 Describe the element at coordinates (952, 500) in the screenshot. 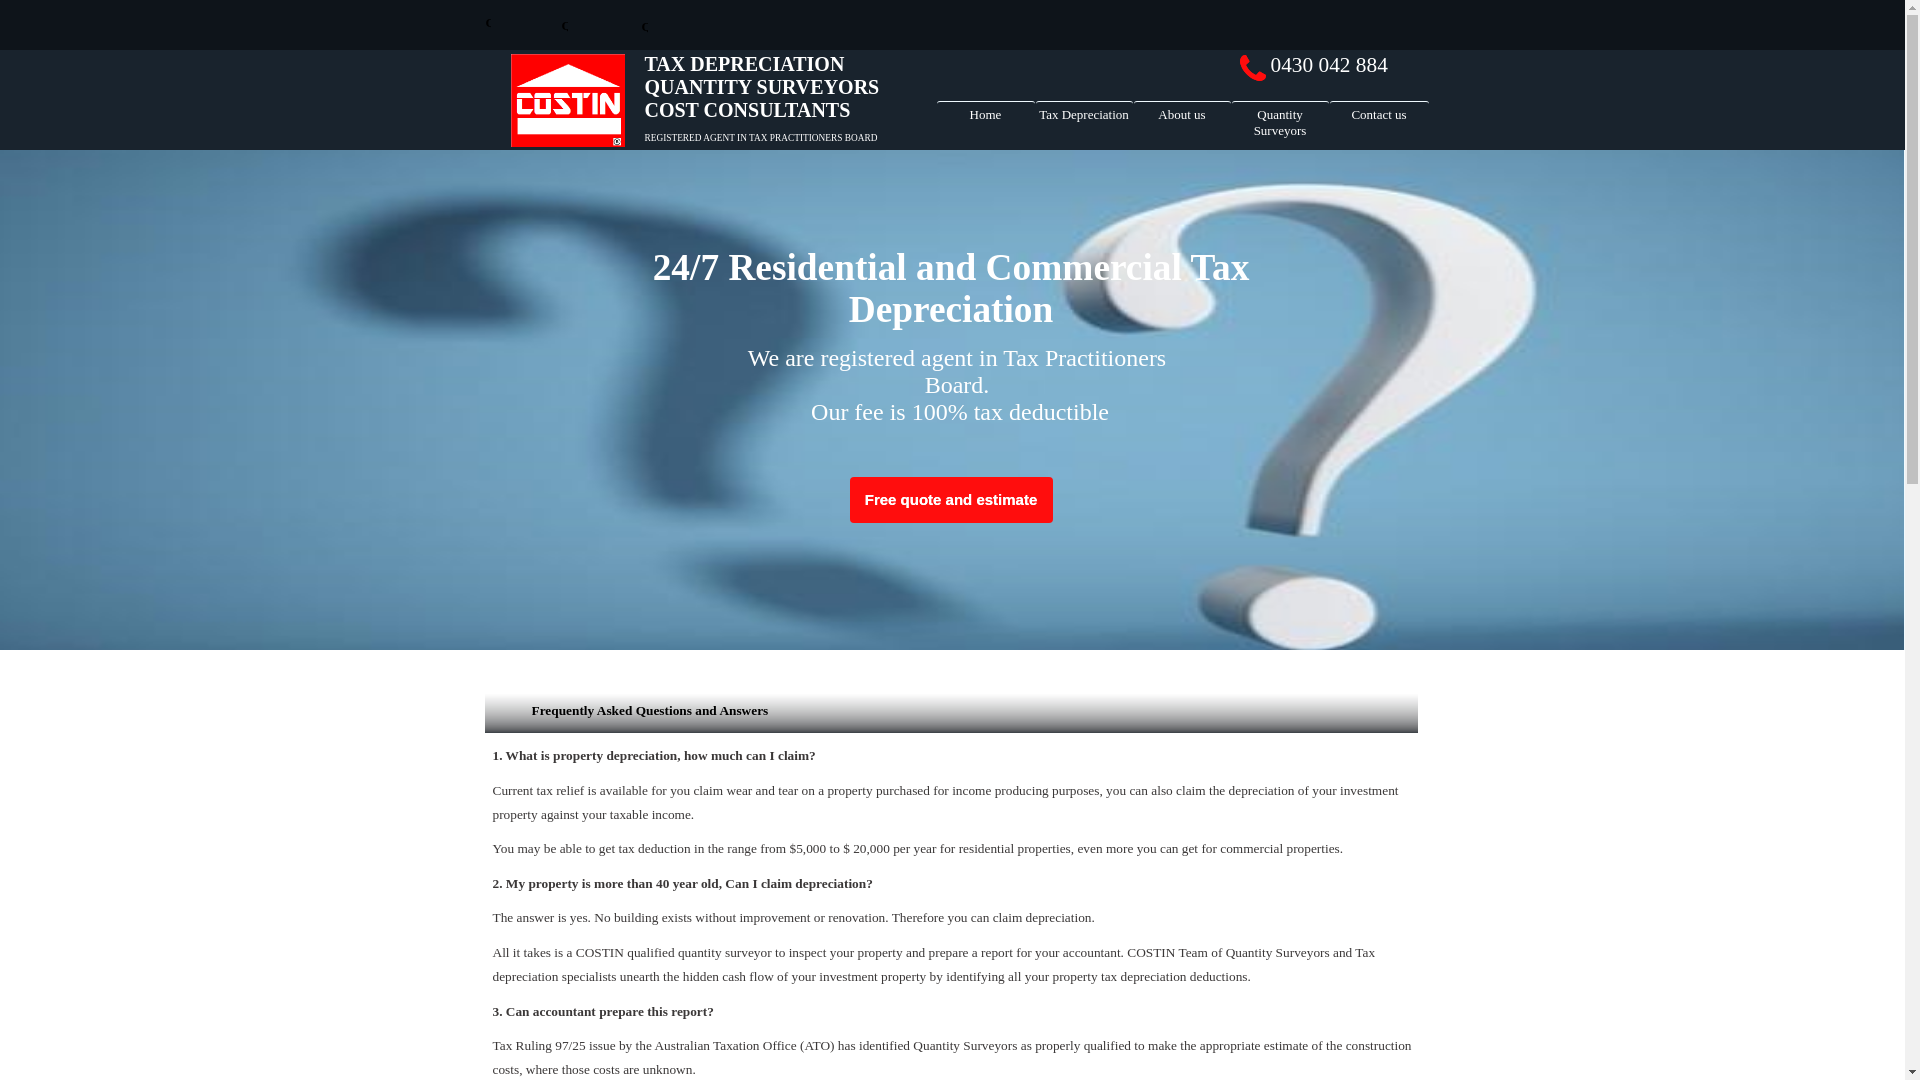

I see `Free quote and estimate` at that location.